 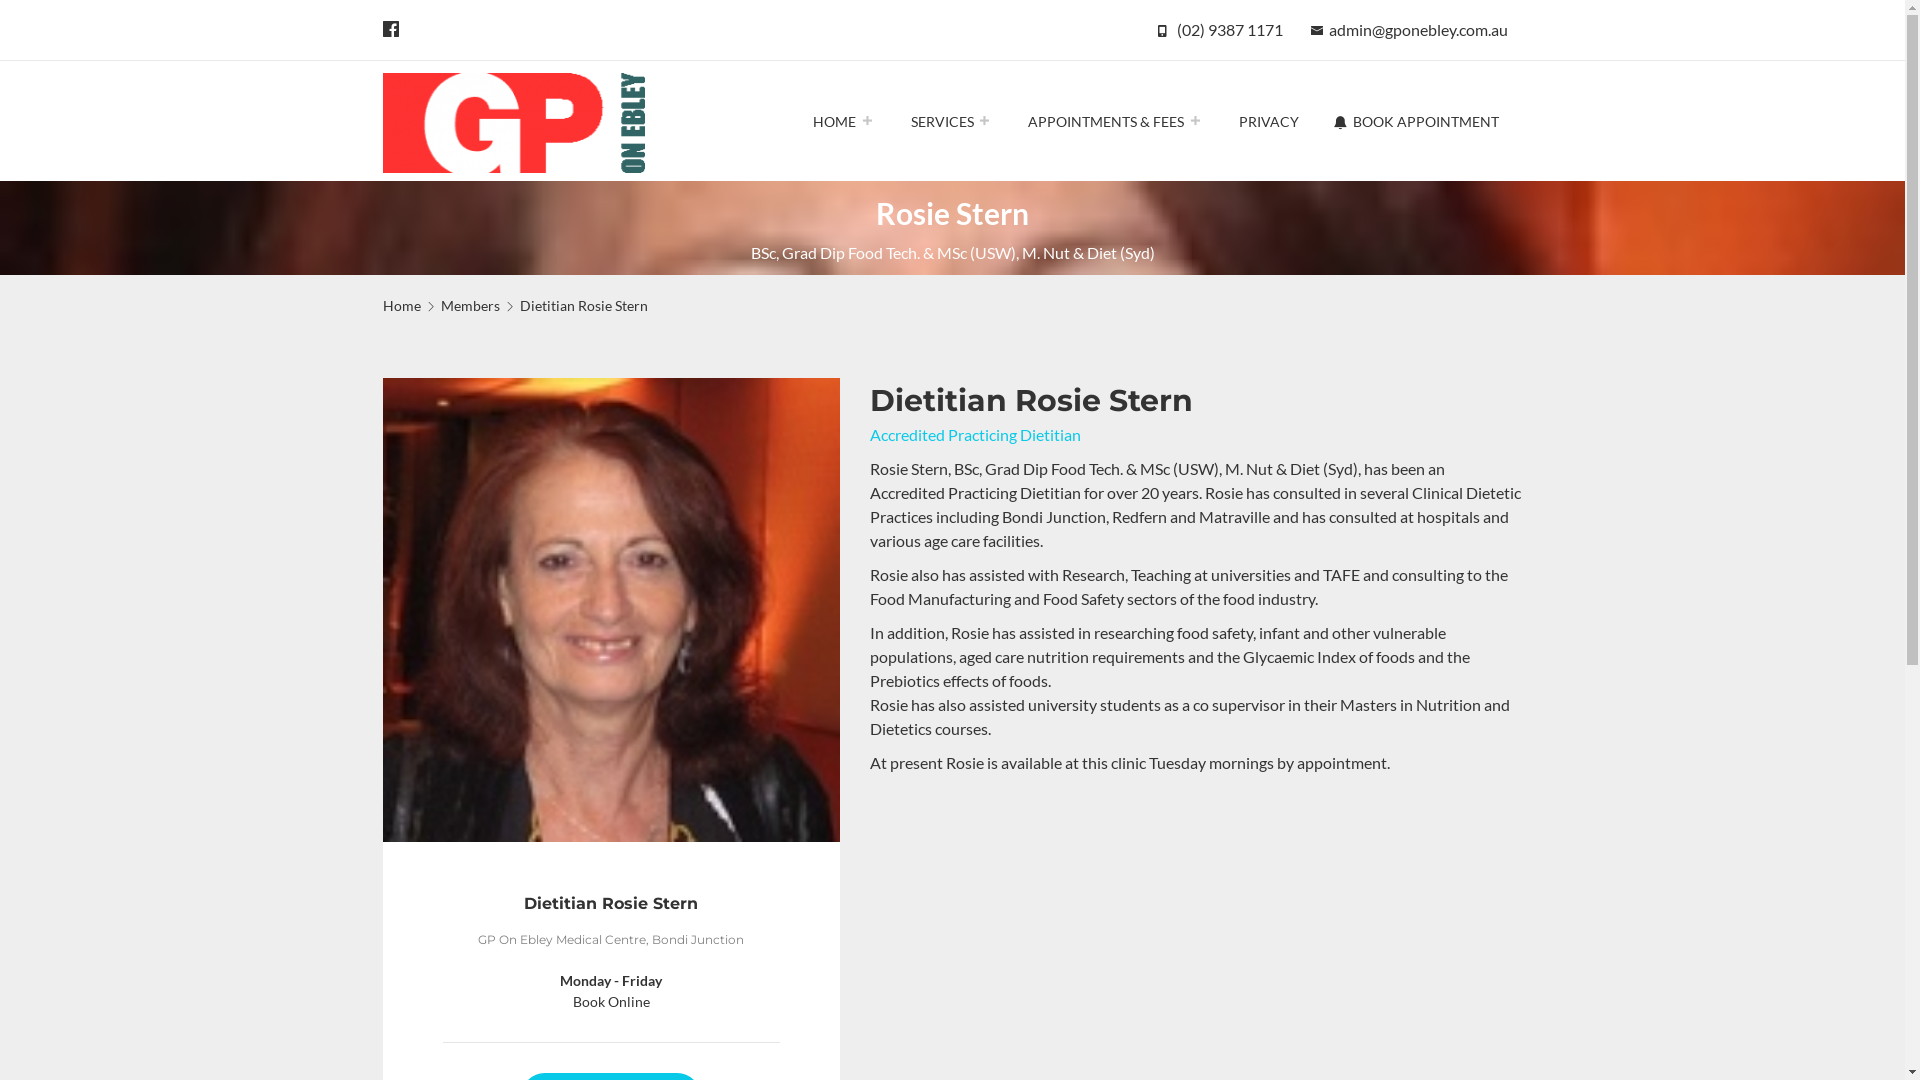 I want to click on Home, so click(x=401, y=306).